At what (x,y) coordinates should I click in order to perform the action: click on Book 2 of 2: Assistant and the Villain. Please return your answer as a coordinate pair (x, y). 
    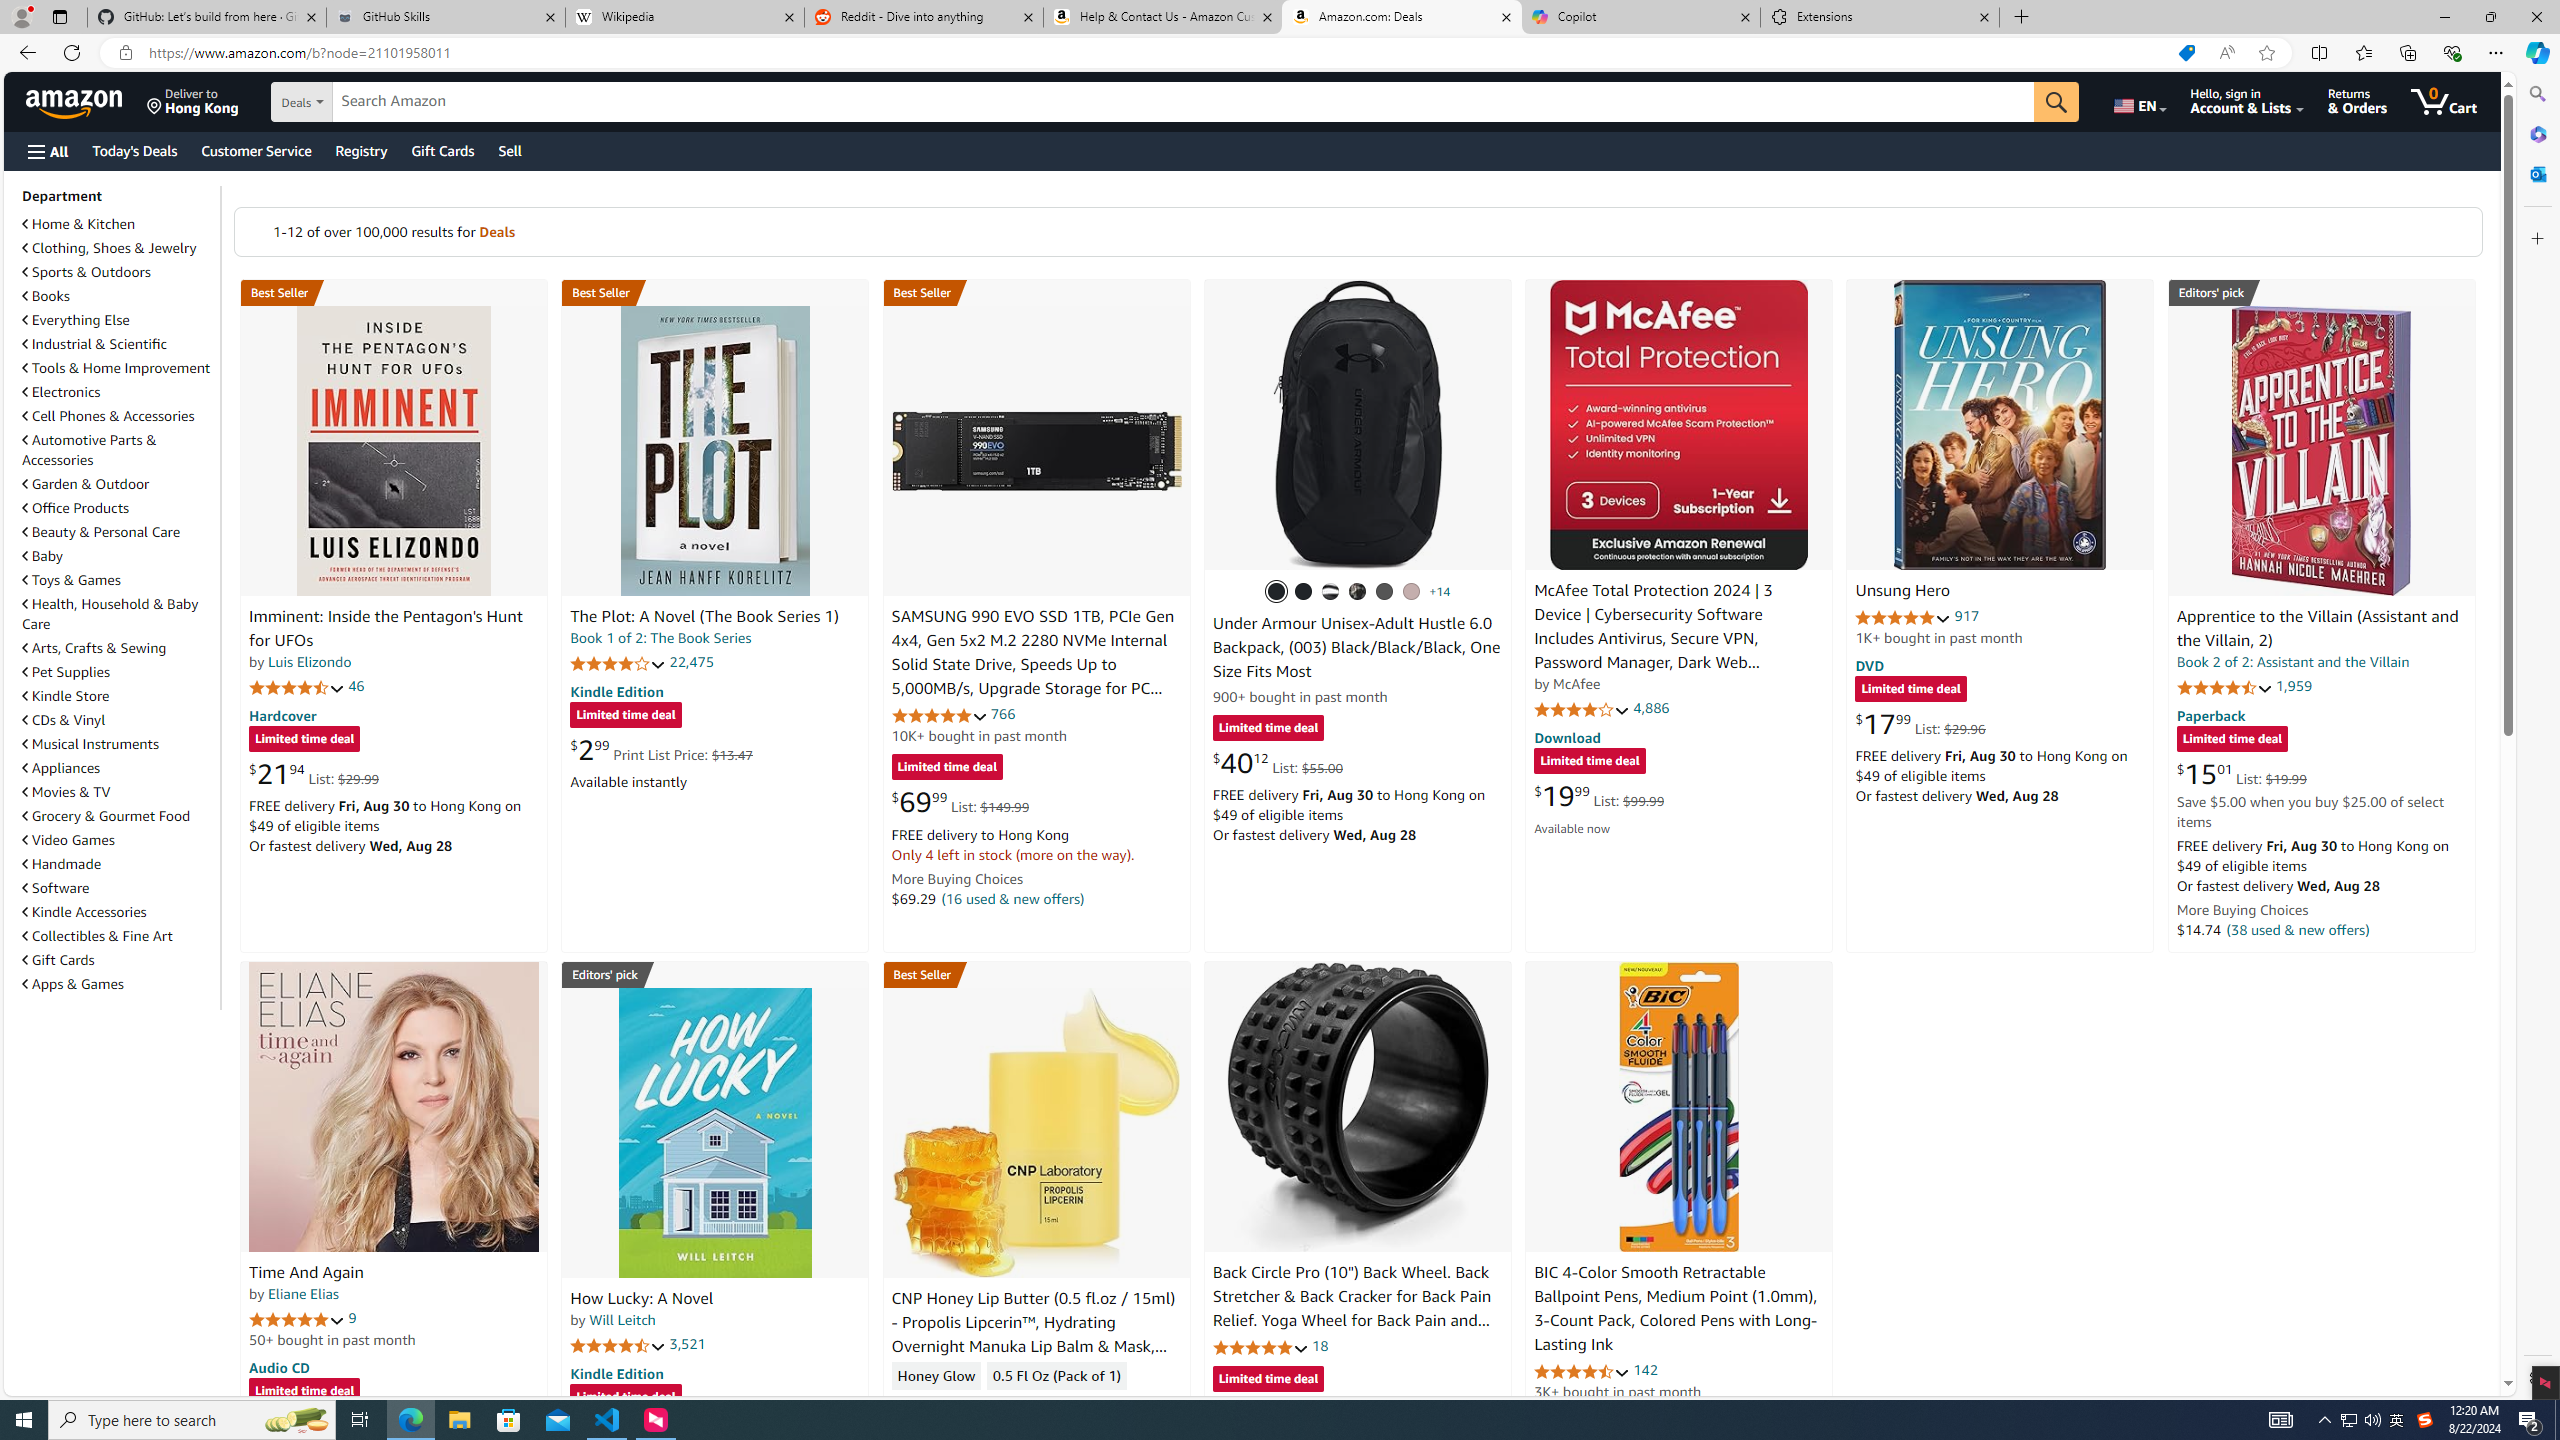
    Looking at the image, I should click on (2292, 662).